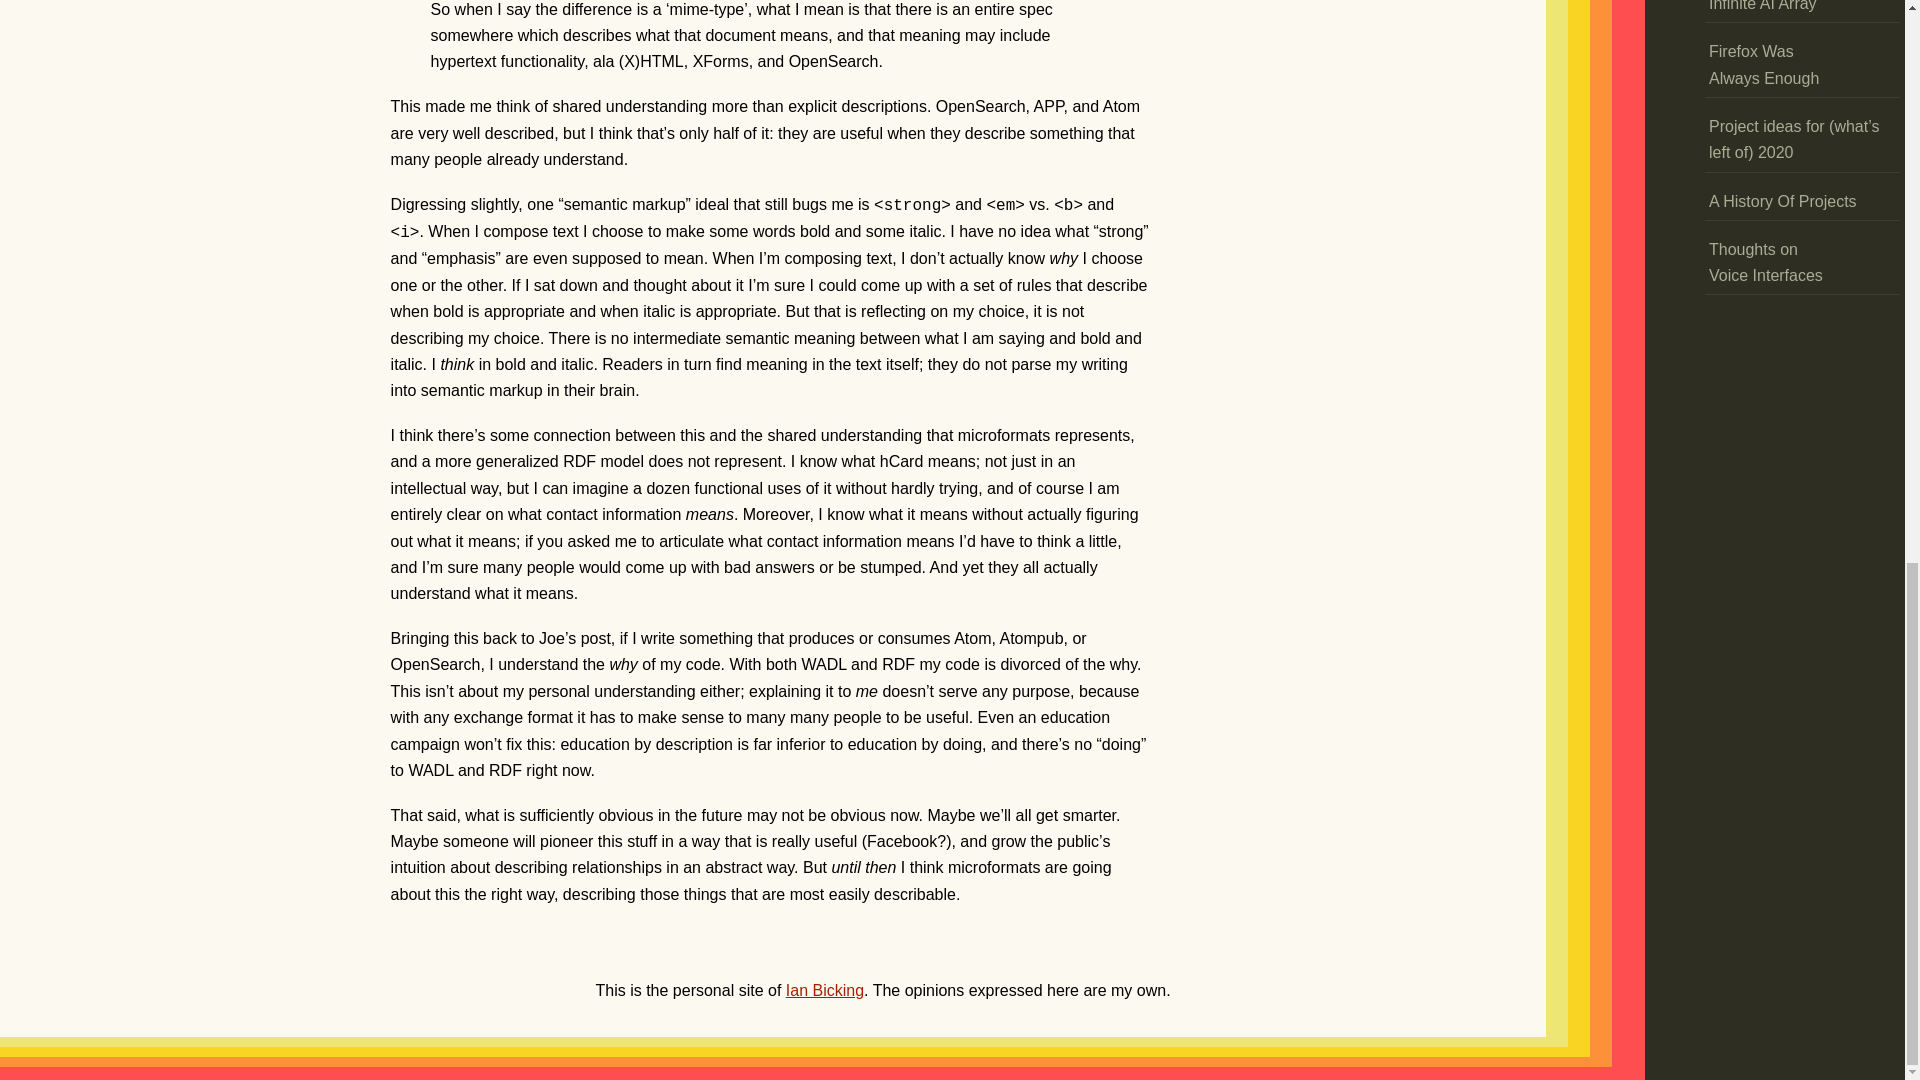 Image resolution: width=1920 pixels, height=1080 pixels. What do you see at coordinates (1802, 262) in the screenshot?
I see `Thoughts on Voice Interfaces` at bounding box center [1802, 262].